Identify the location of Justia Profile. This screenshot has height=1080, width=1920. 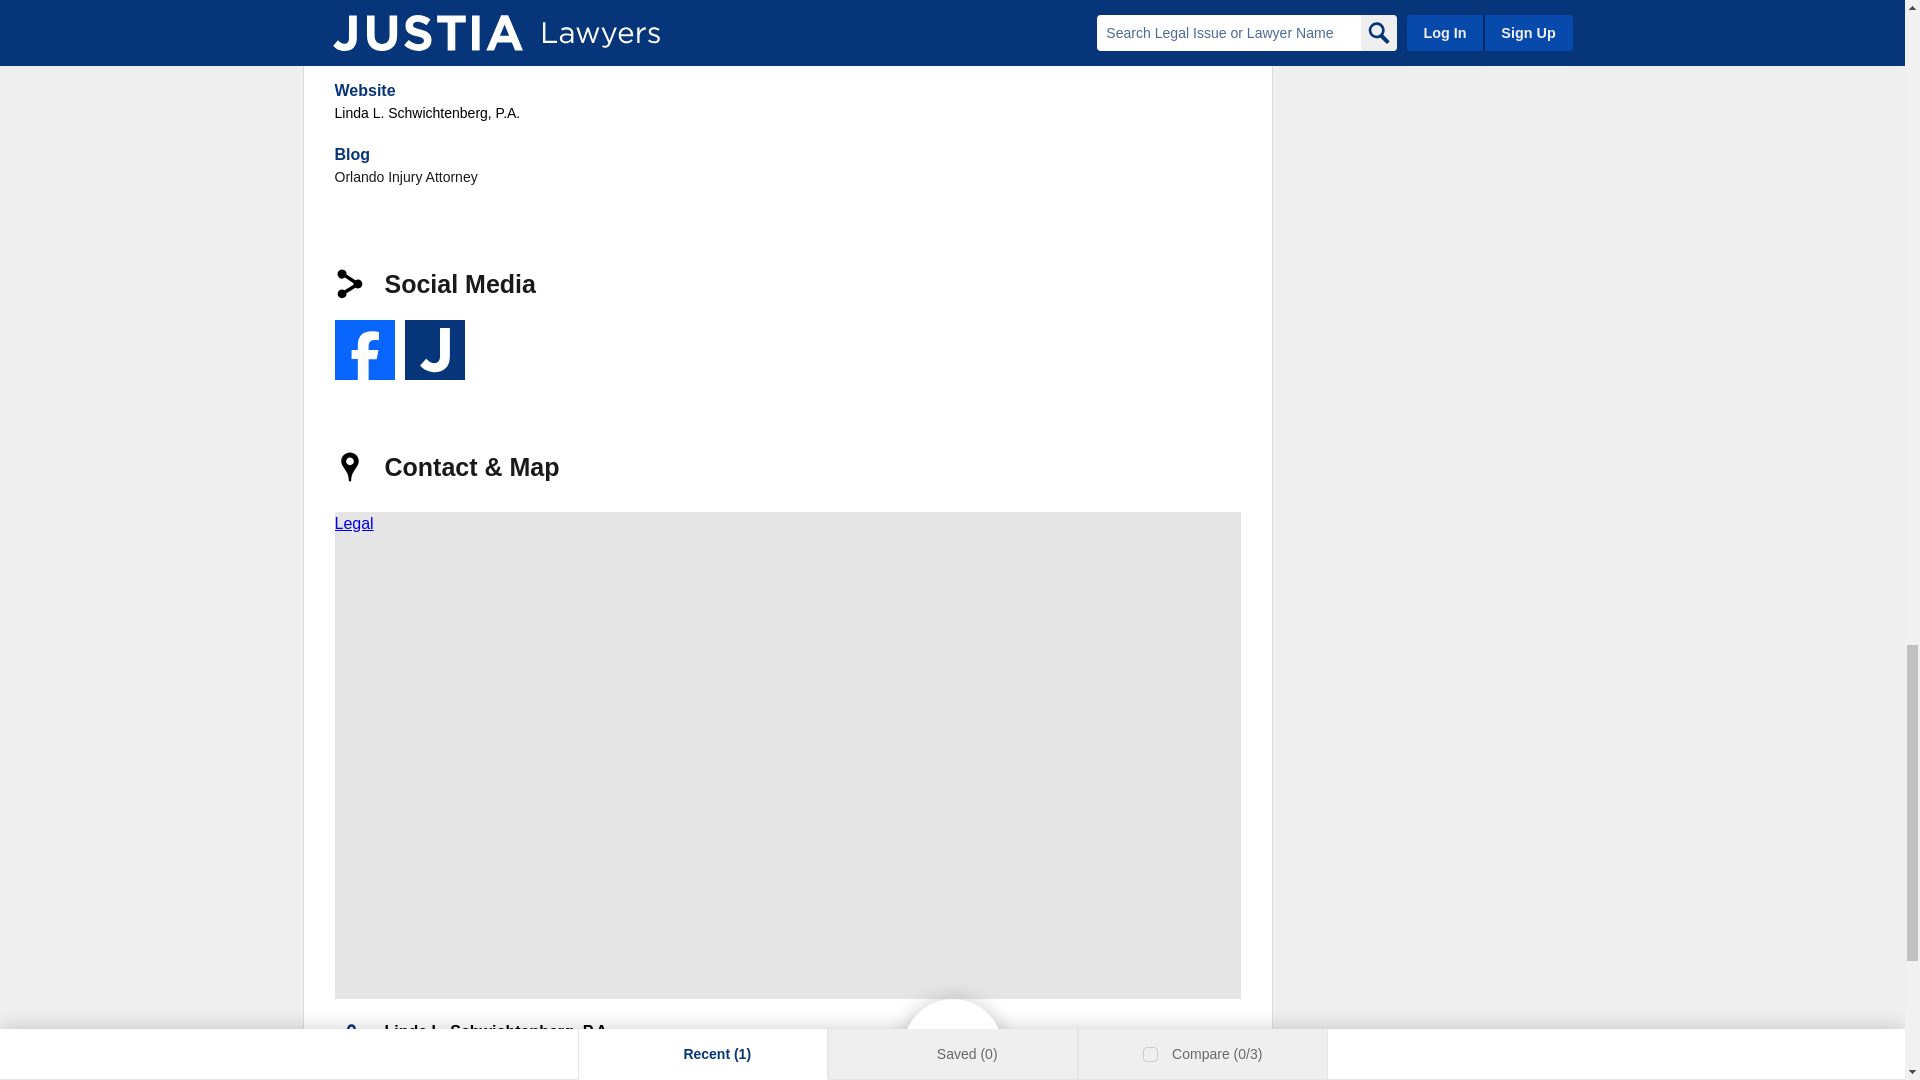
(434, 350).